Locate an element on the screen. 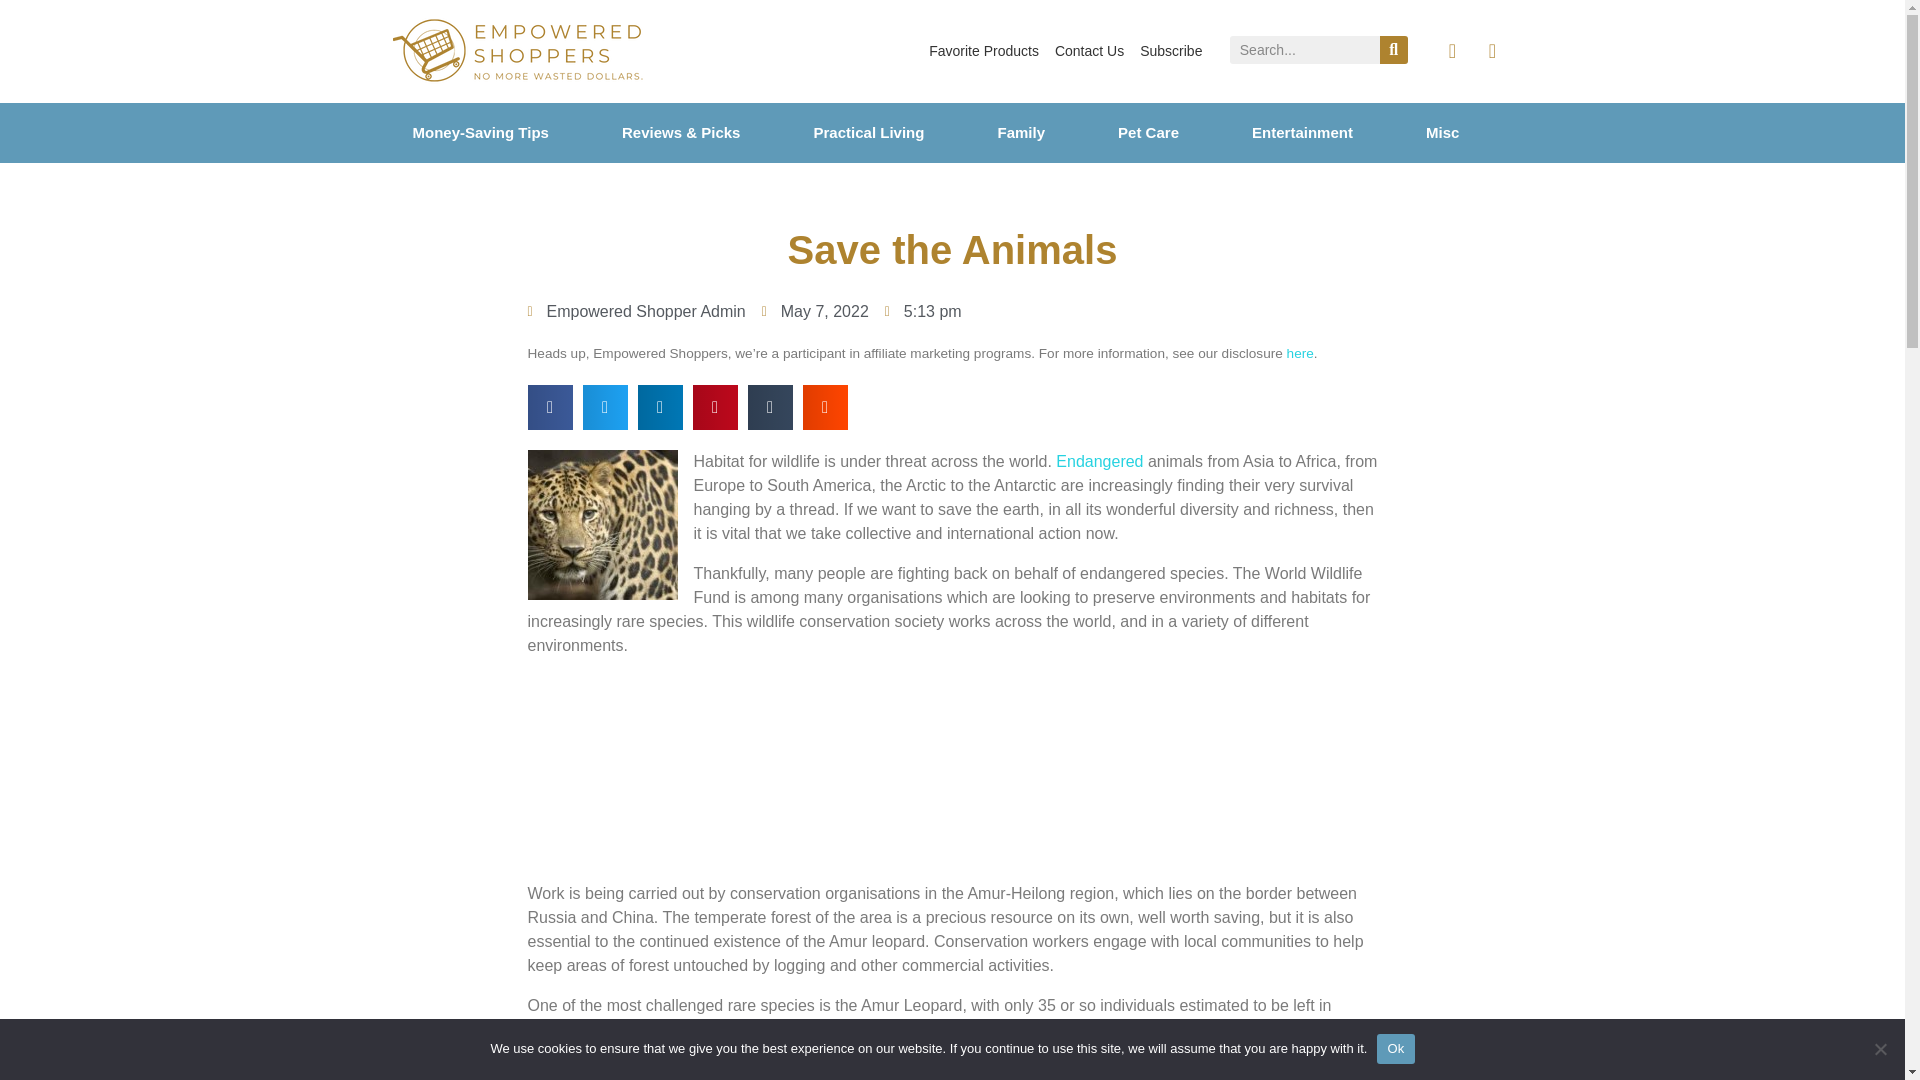  Favorite Products is located at coordinates (984, 51).